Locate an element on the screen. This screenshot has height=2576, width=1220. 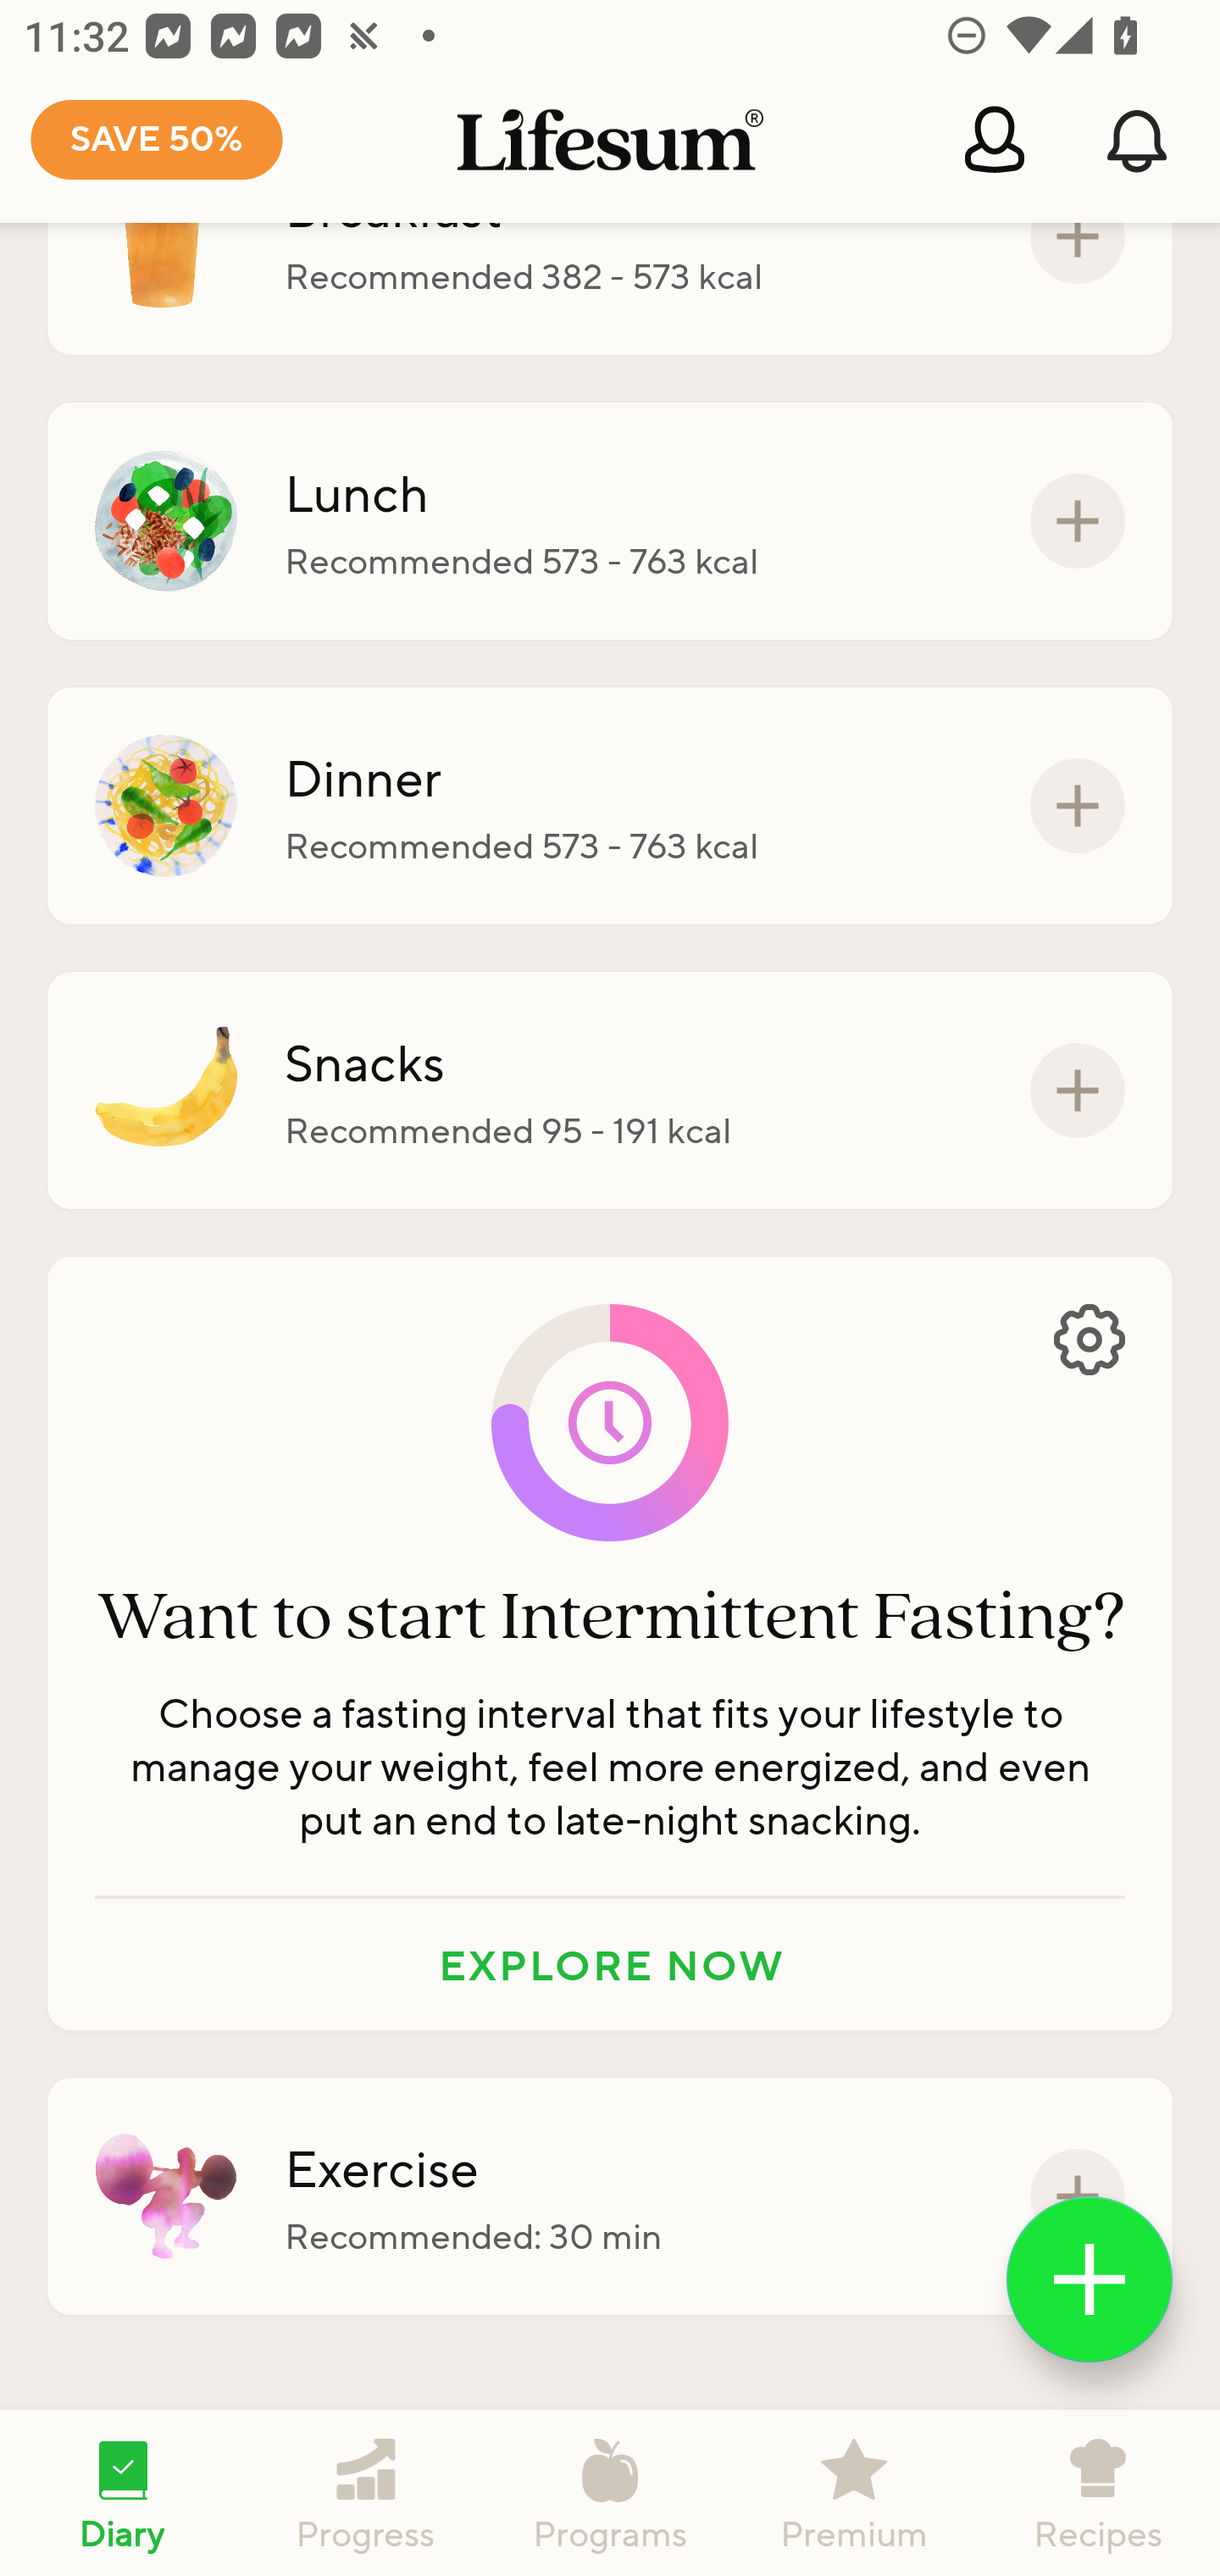
Programs is located at coordinates (610, 2493).